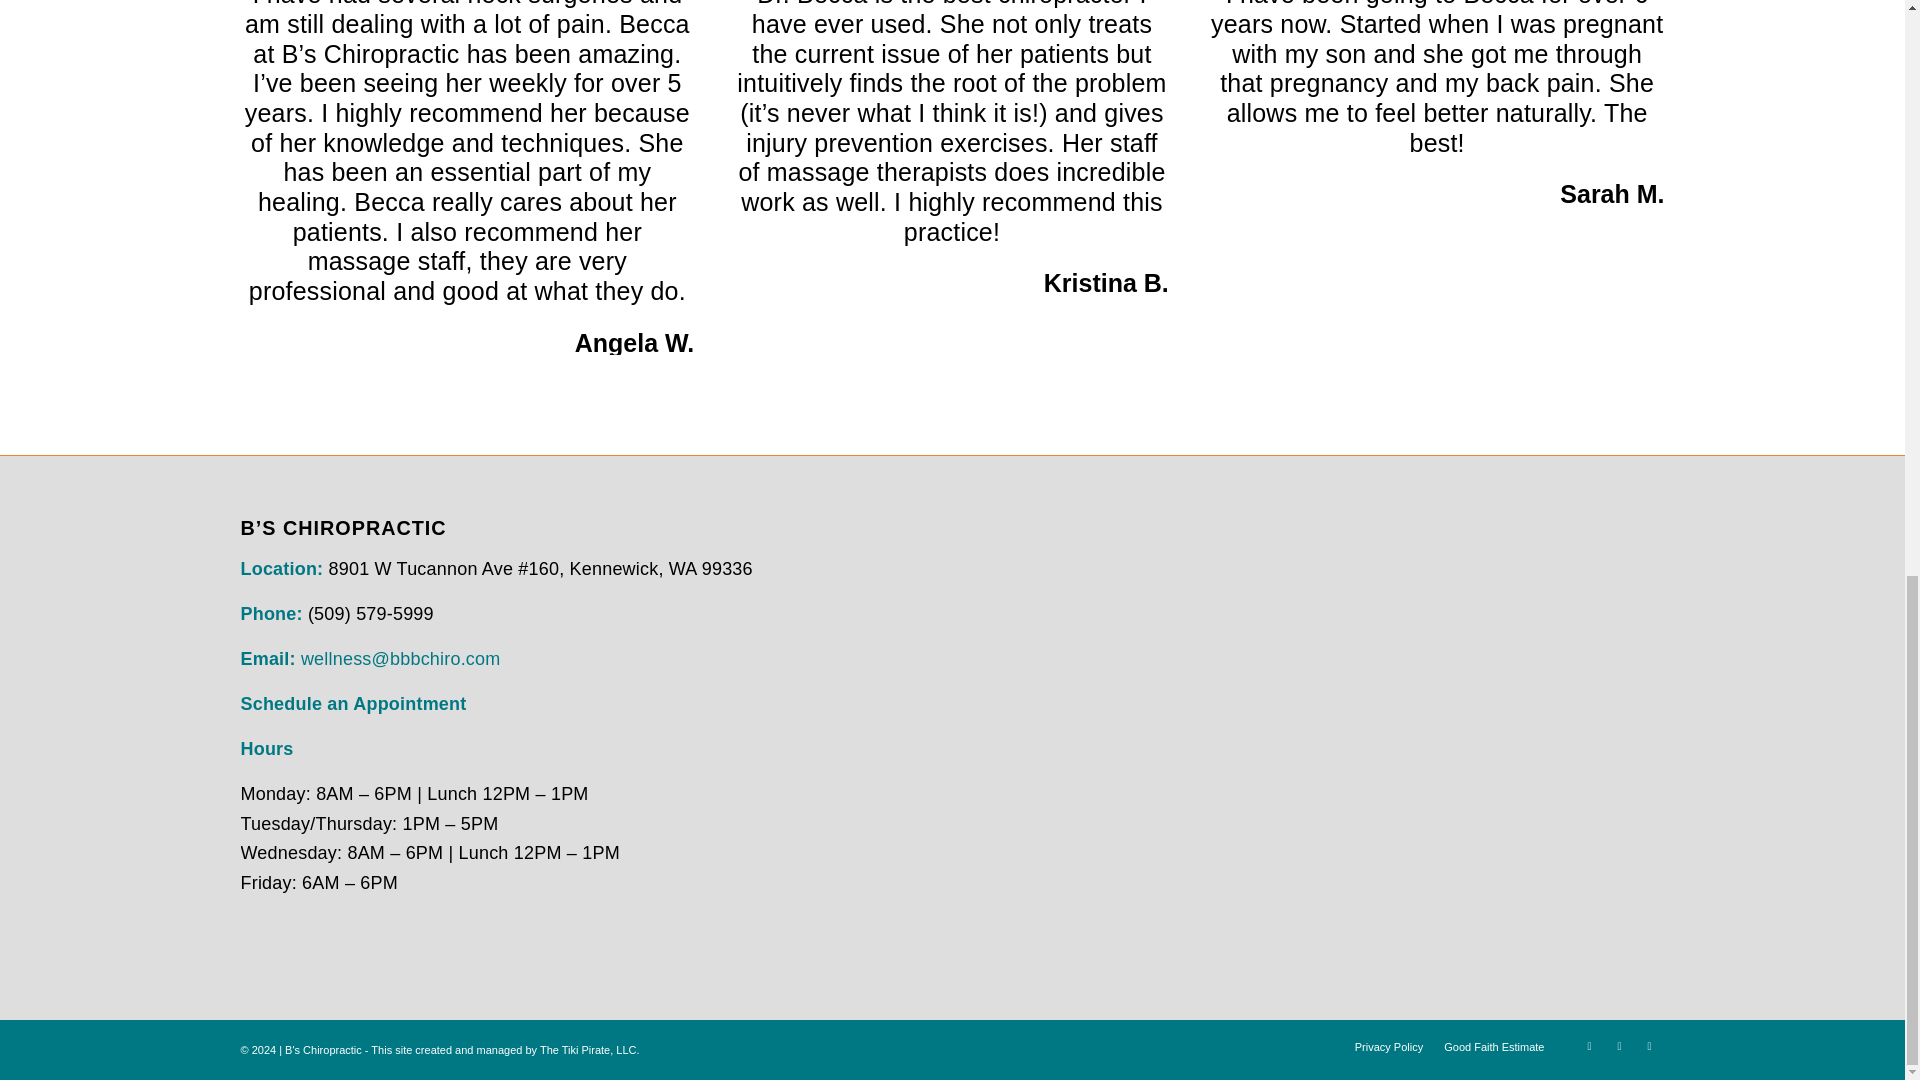 The height and width of the screenshot is (1080, 1920). What do you see at coordinates (588, 1050) in the screenshot?
I see `The Tiki Pirate, LLC` at bounding box center [588, 1050].